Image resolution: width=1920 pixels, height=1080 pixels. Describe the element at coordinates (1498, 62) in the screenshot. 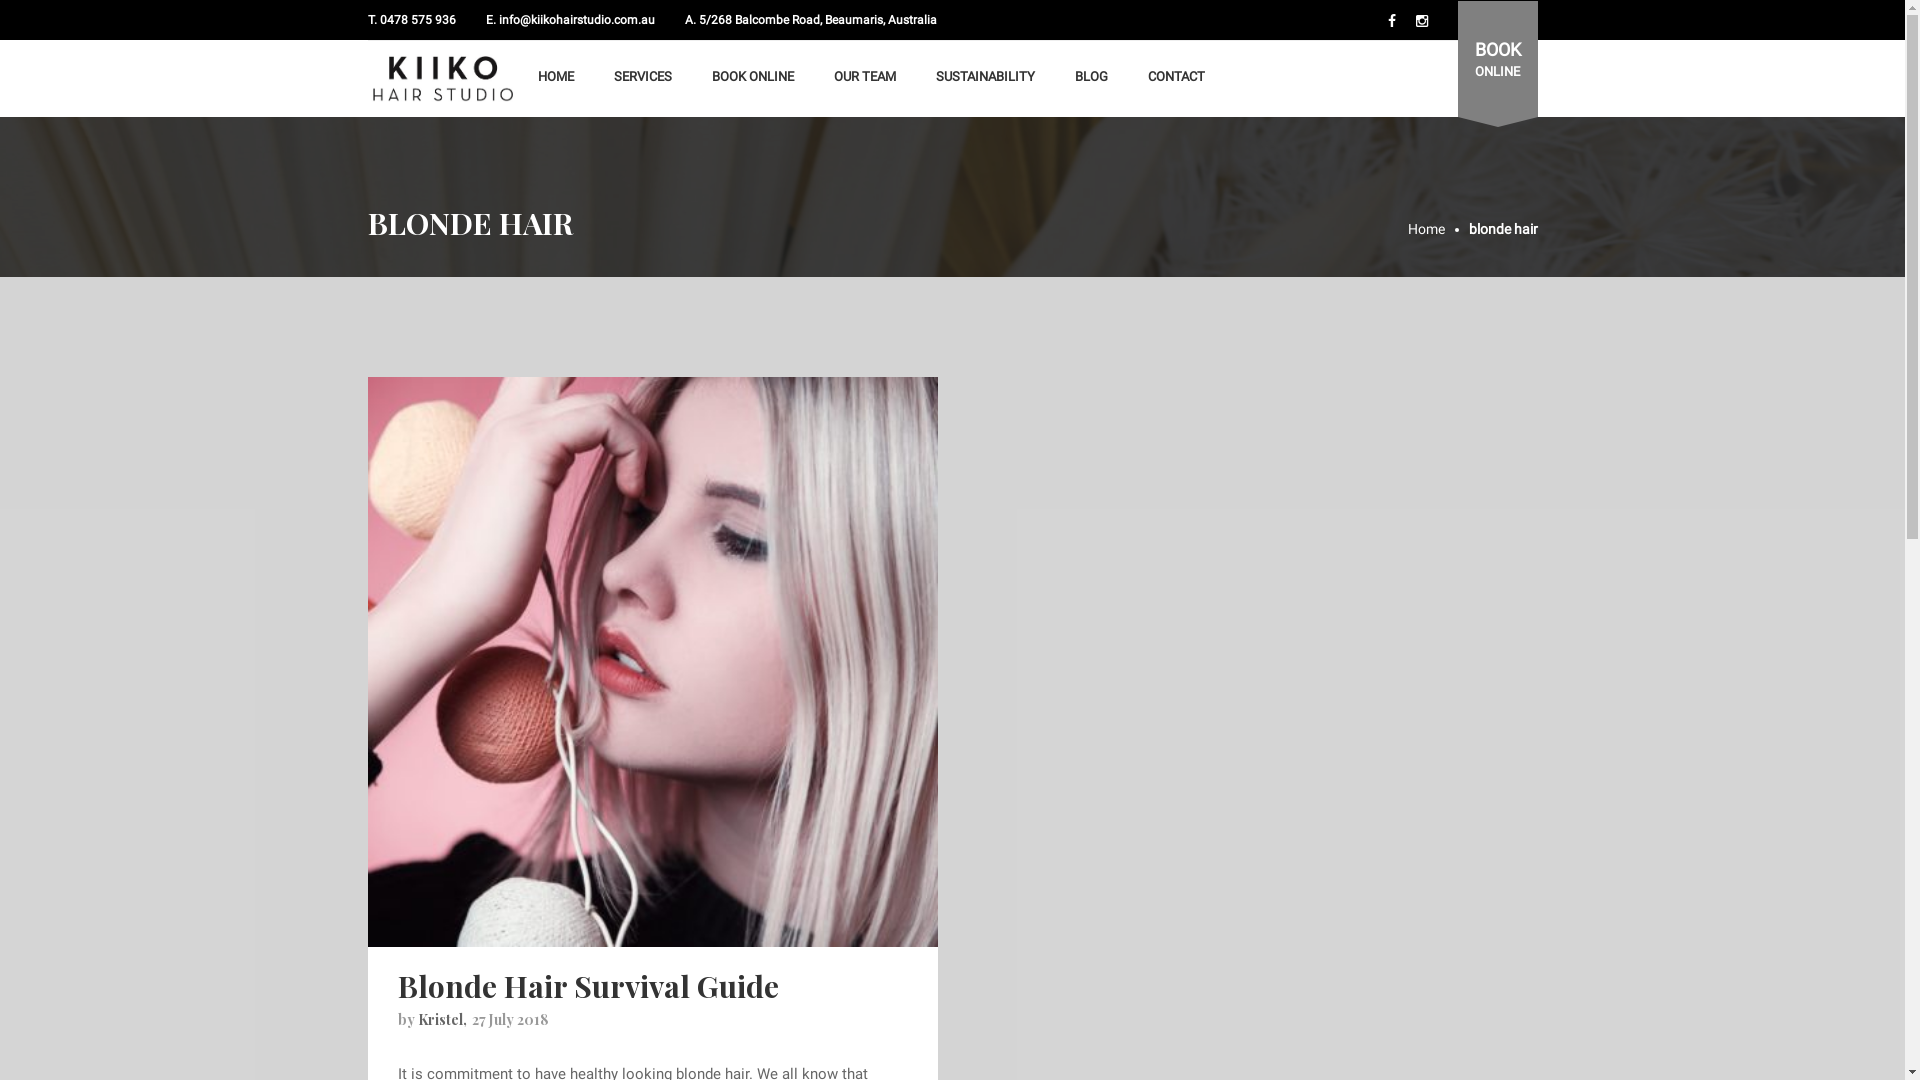

I see `BOOK ONLINE` at that location.